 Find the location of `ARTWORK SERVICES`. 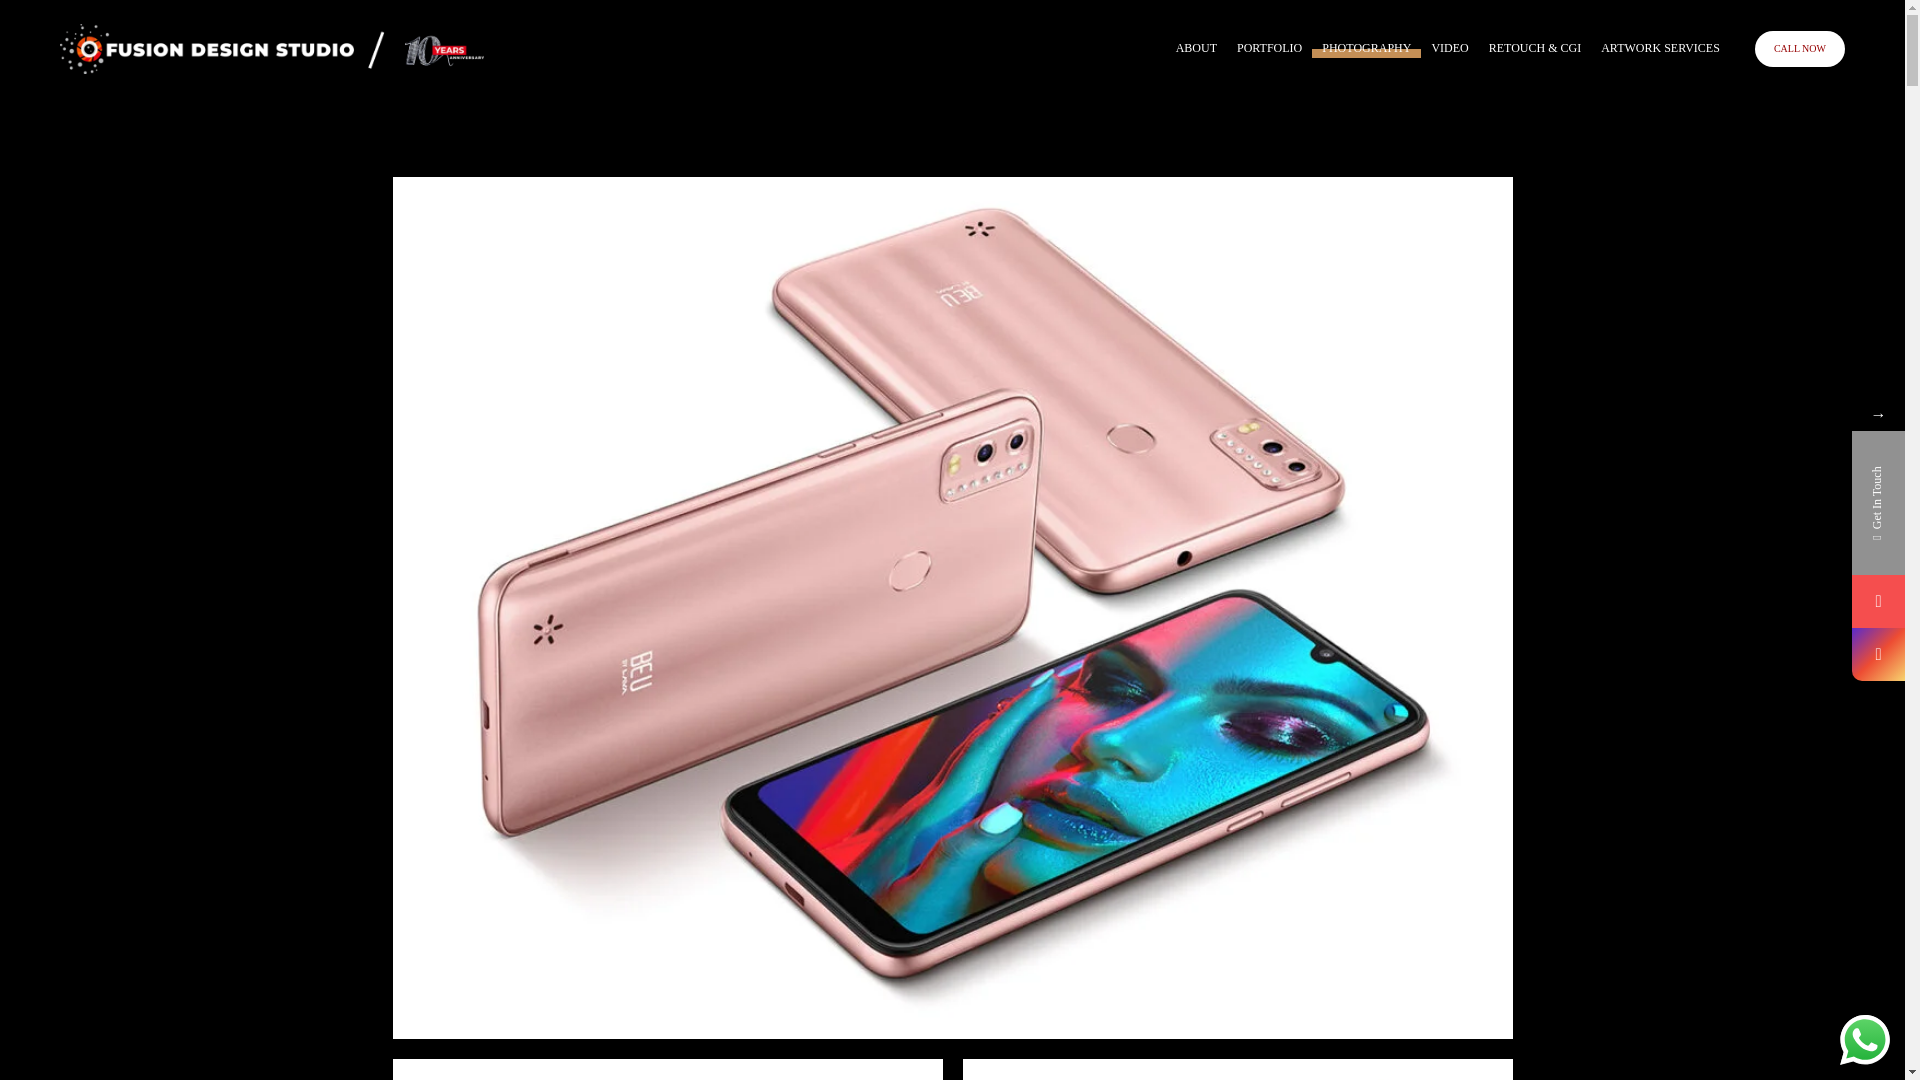

ARTWORK SERVICES is located at coordinates (1660, 48).